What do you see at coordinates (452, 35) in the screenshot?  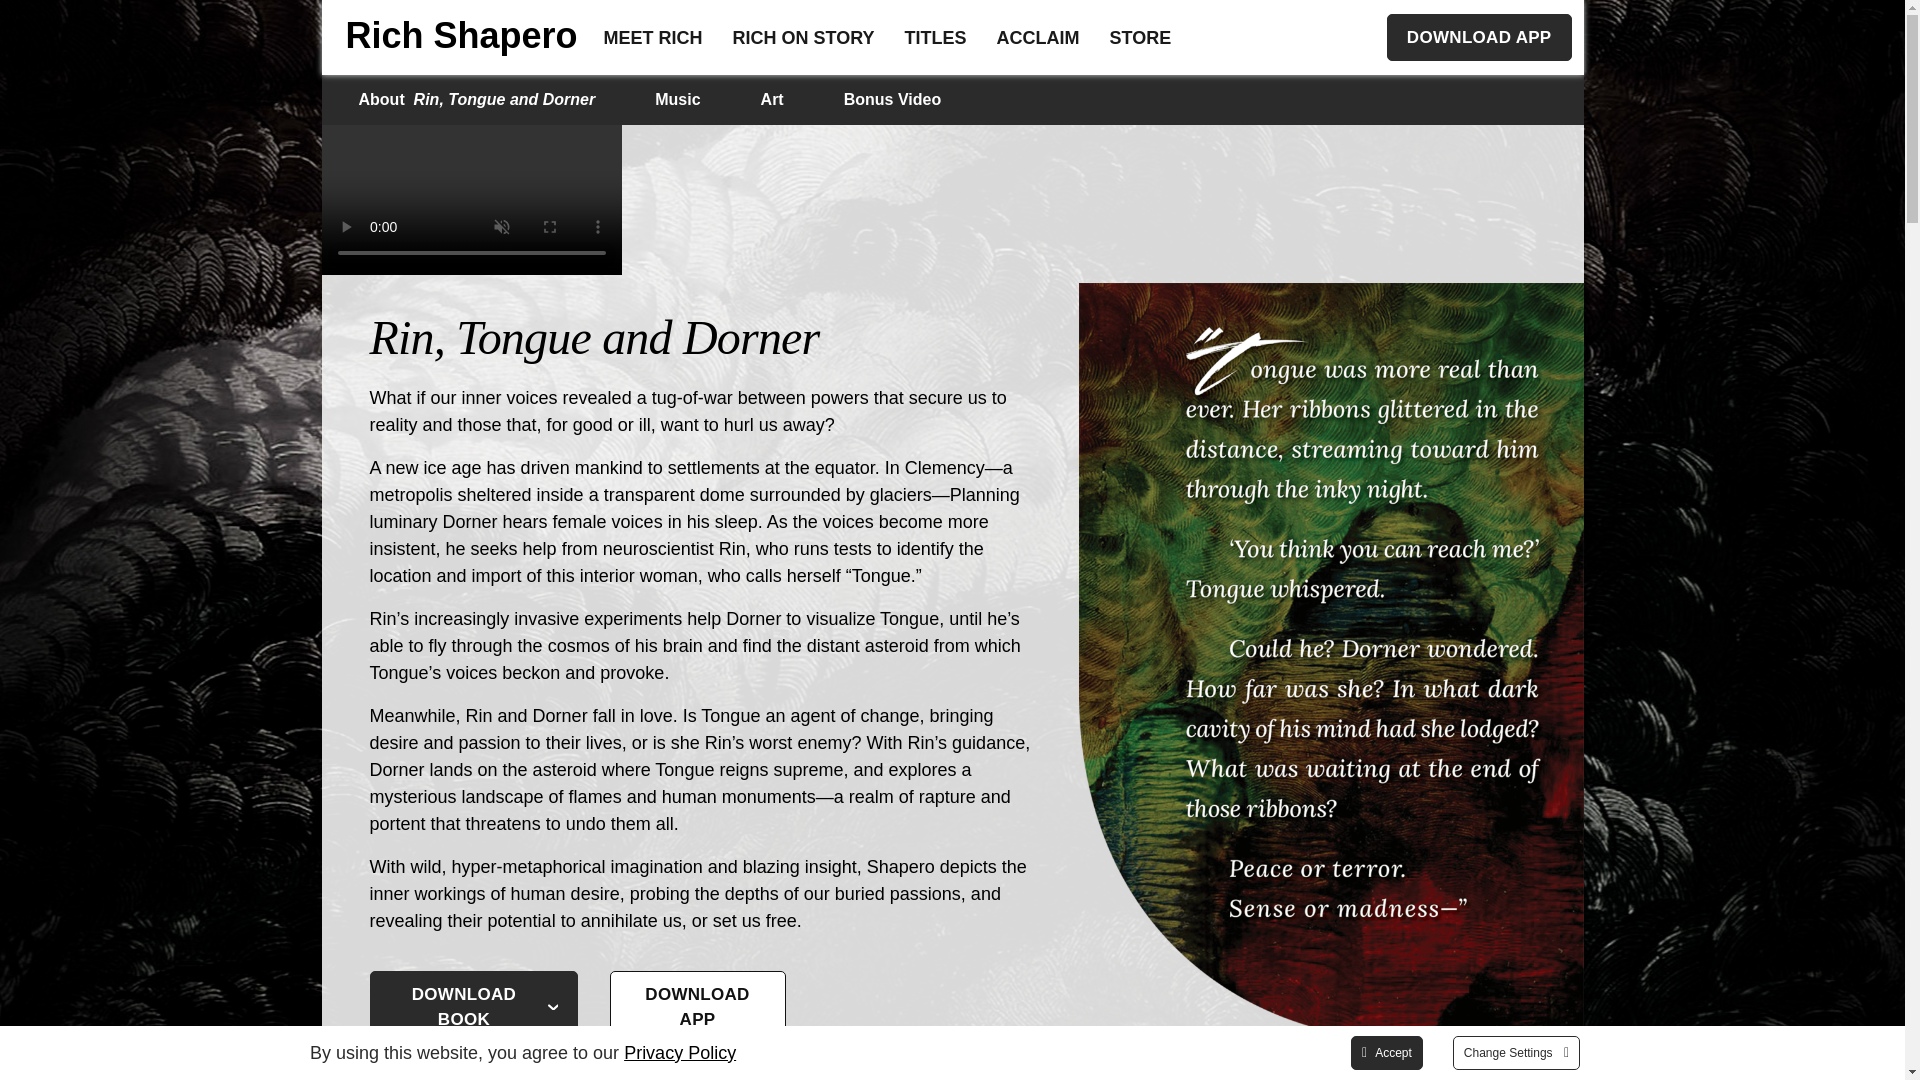 I see `Music` at bounding box center [452, 35].